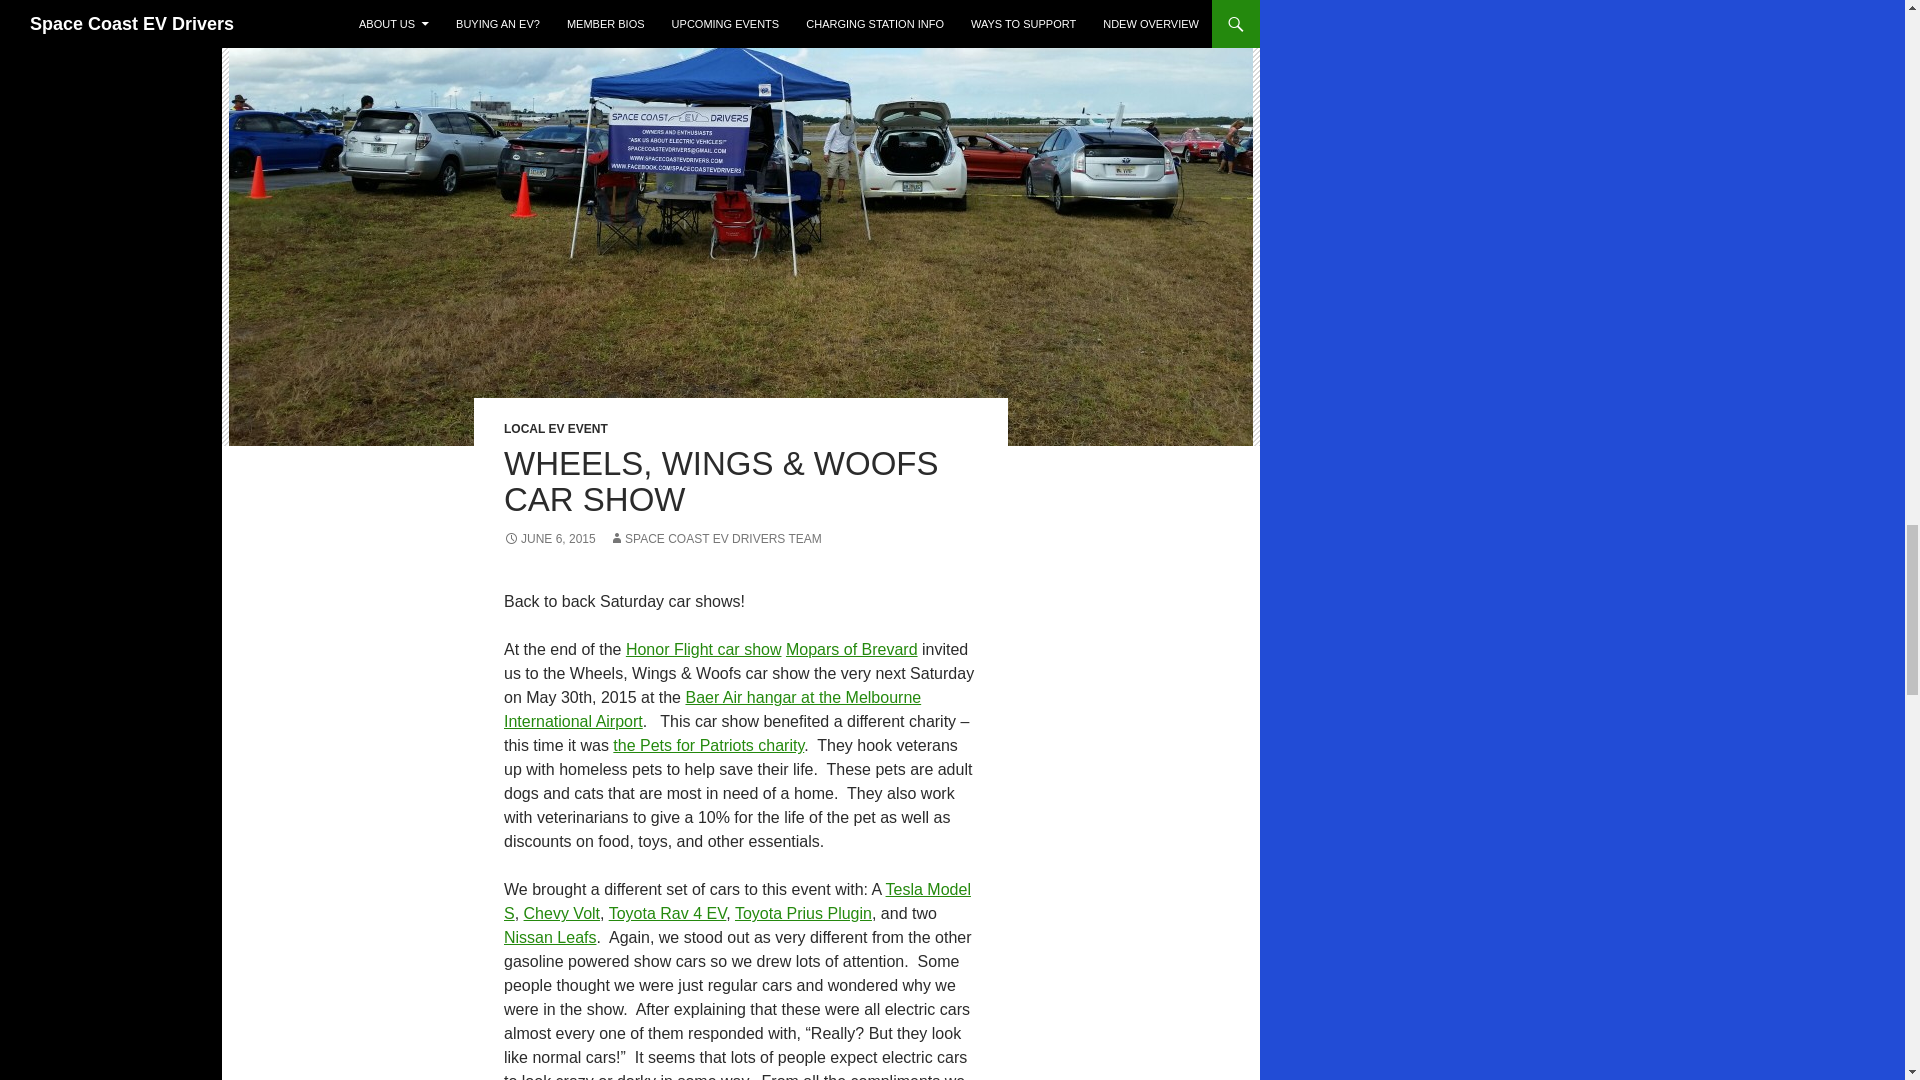  Describe the element at coordinates (712, 710) in the screenshot. I see `Baer Air hangar at the Melbourne International Airport` at that location.